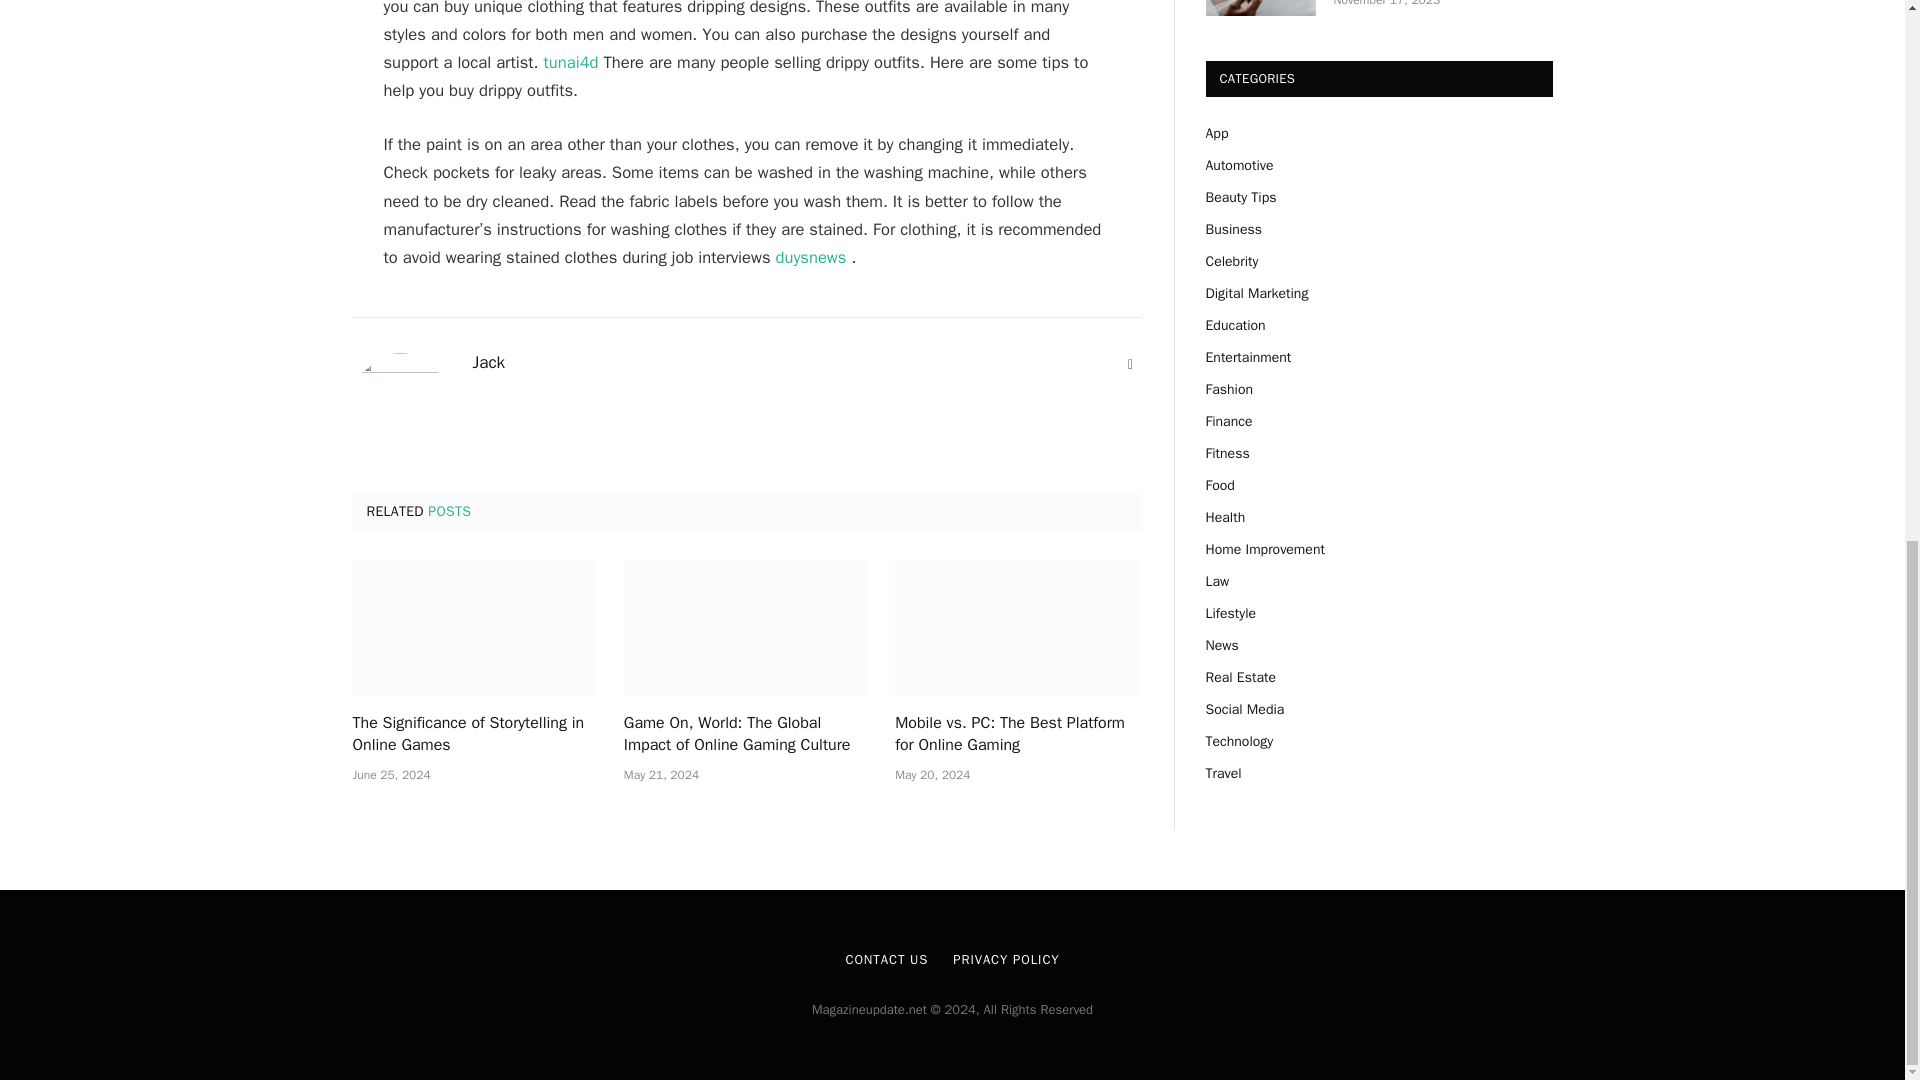 The image size is (1920, 1080). I want to click on The Significance of Storytelling in Online Games, so click(474, 734).